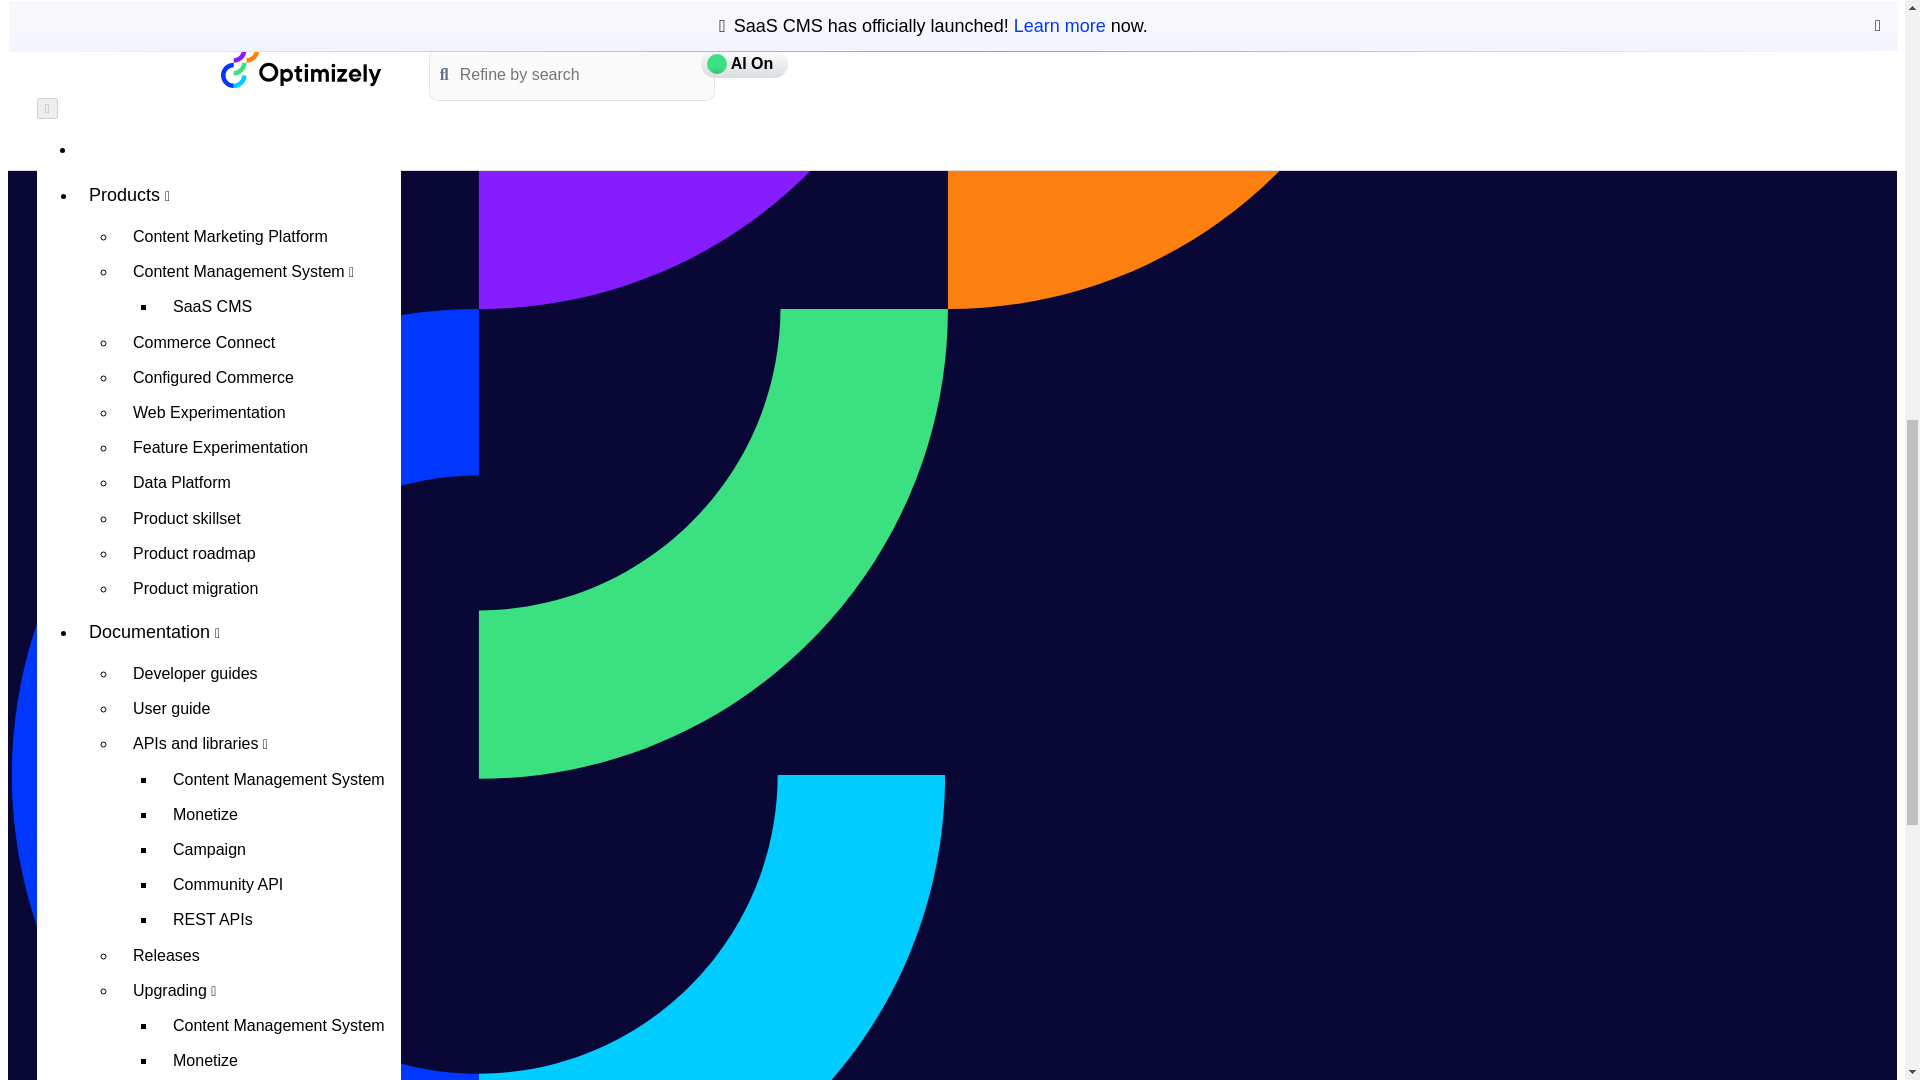  Describe the element at coordinates (259, 216) in the screenshot. I see `Become a member` at that location.